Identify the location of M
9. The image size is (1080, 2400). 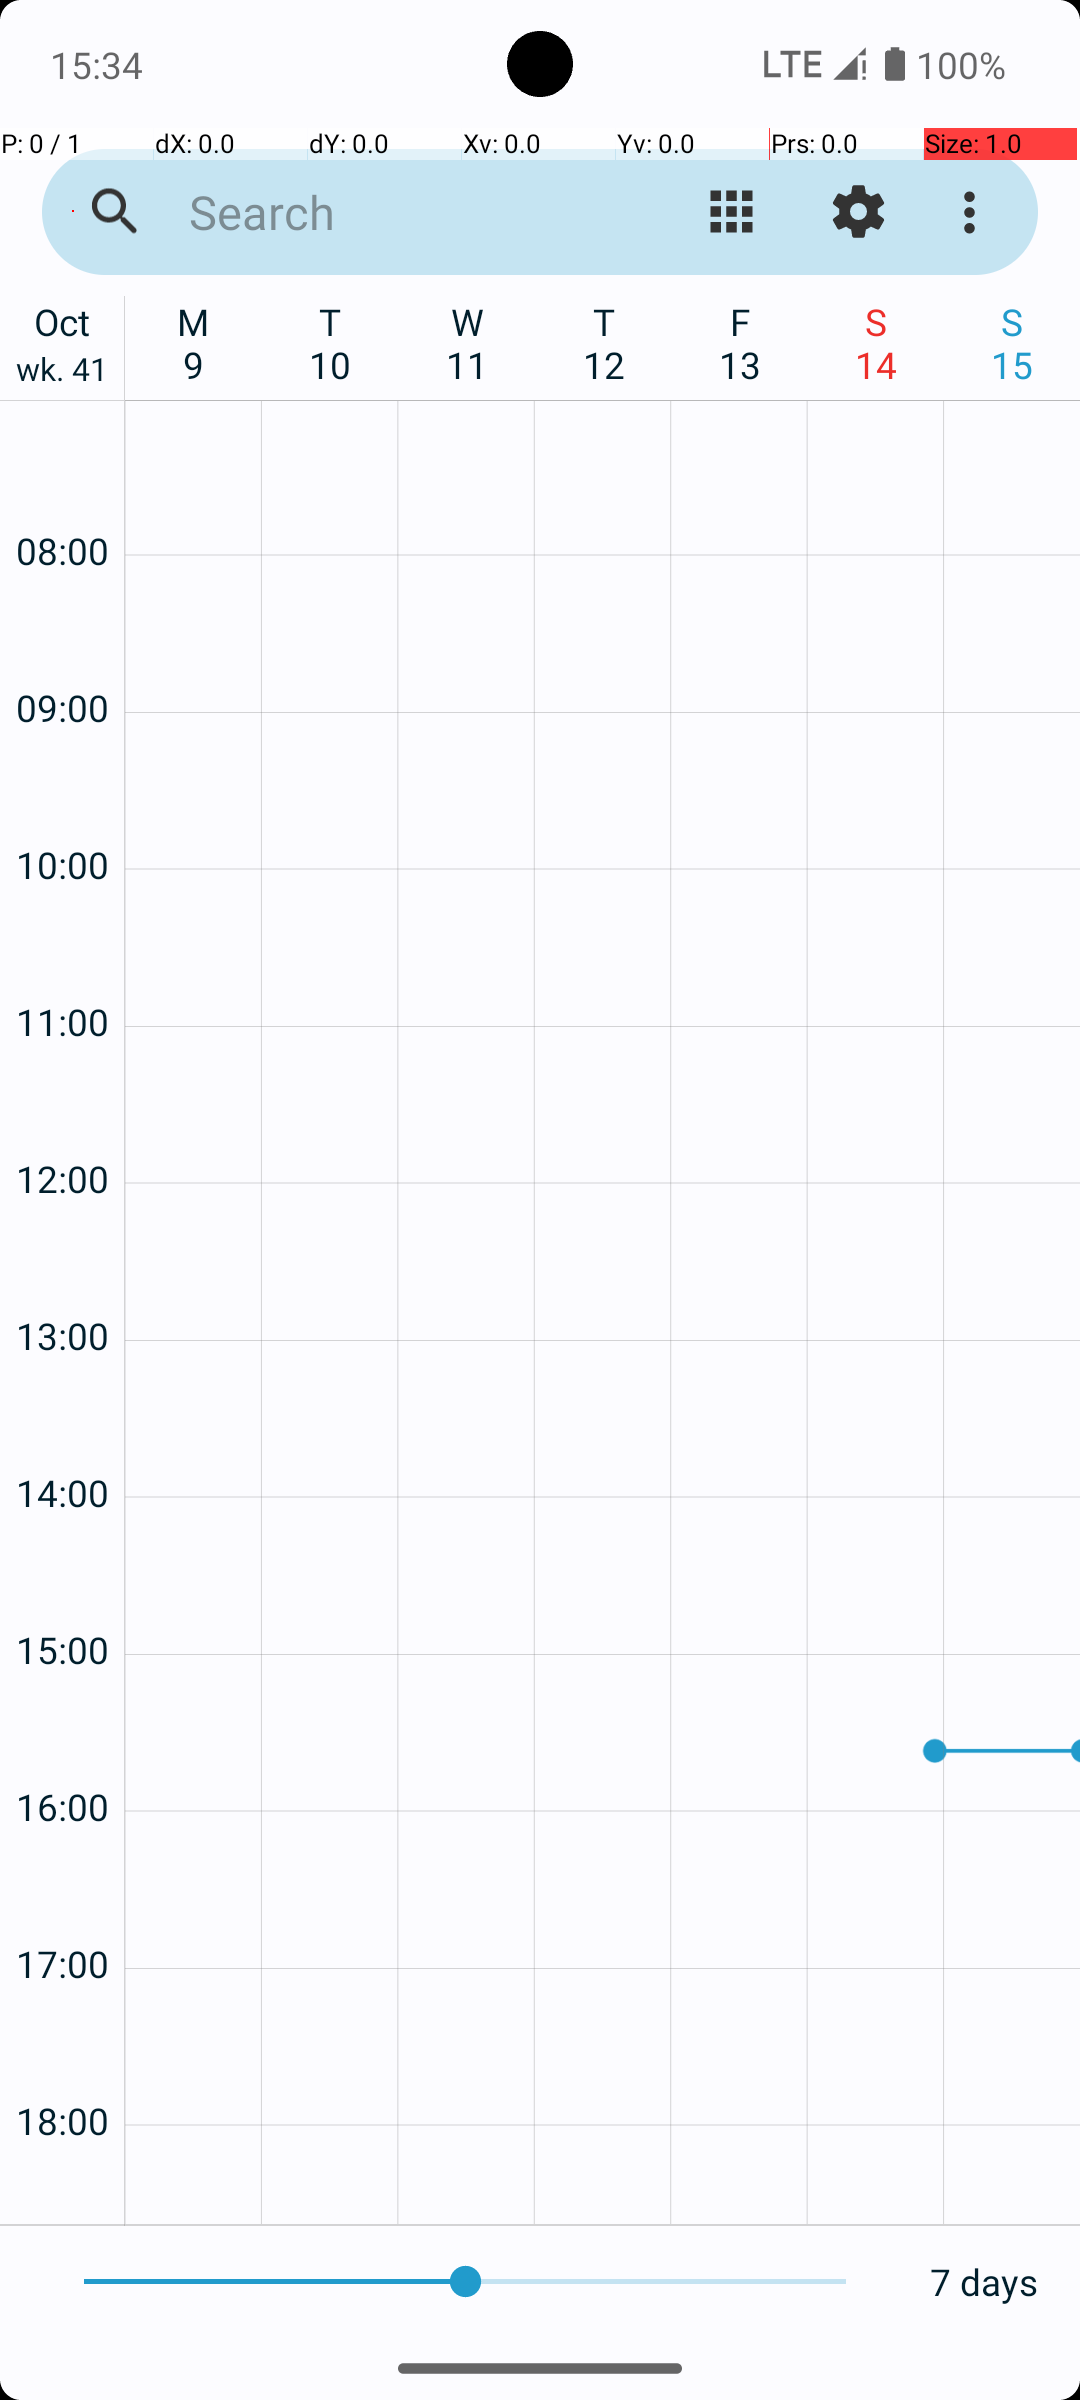
(194, 343).